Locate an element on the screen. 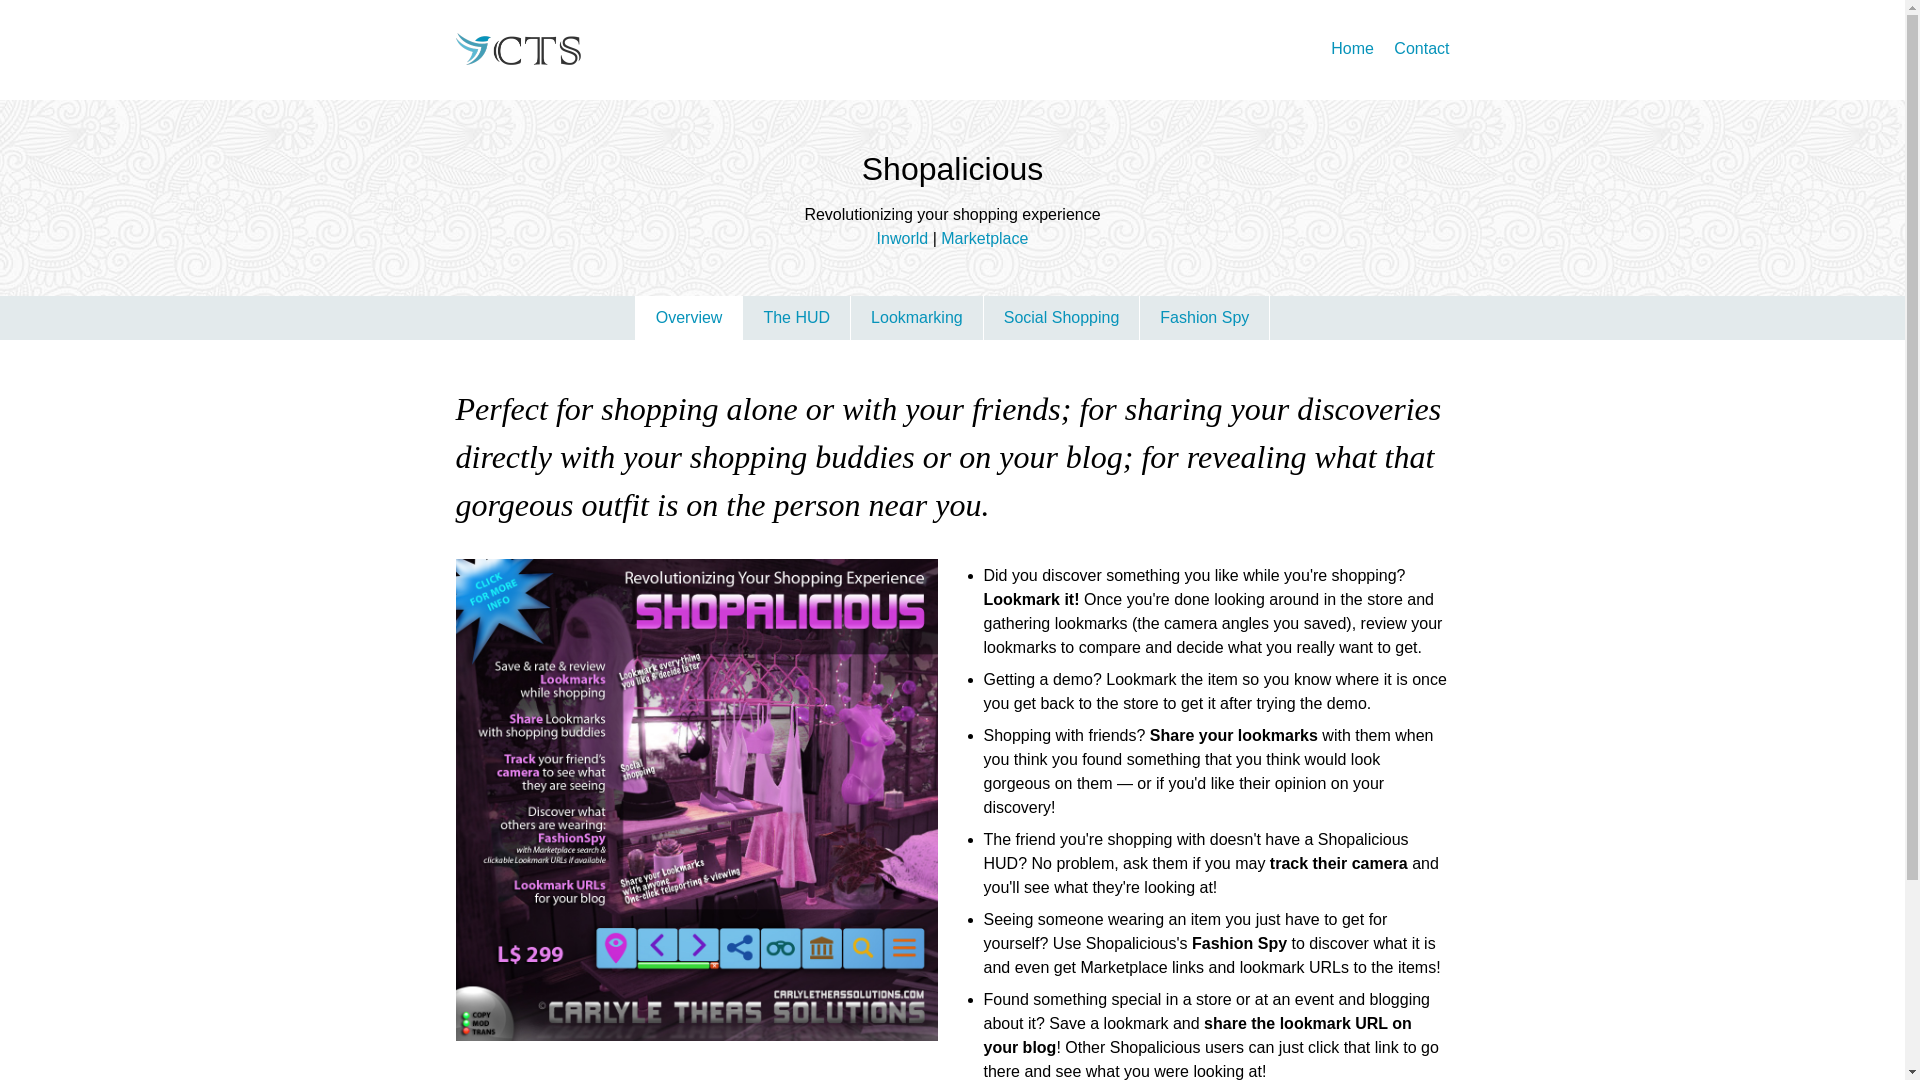 Image resolution: width=1920 pixels, height=1080 pixels. Lookmarking is located at coordinates (916, 318).